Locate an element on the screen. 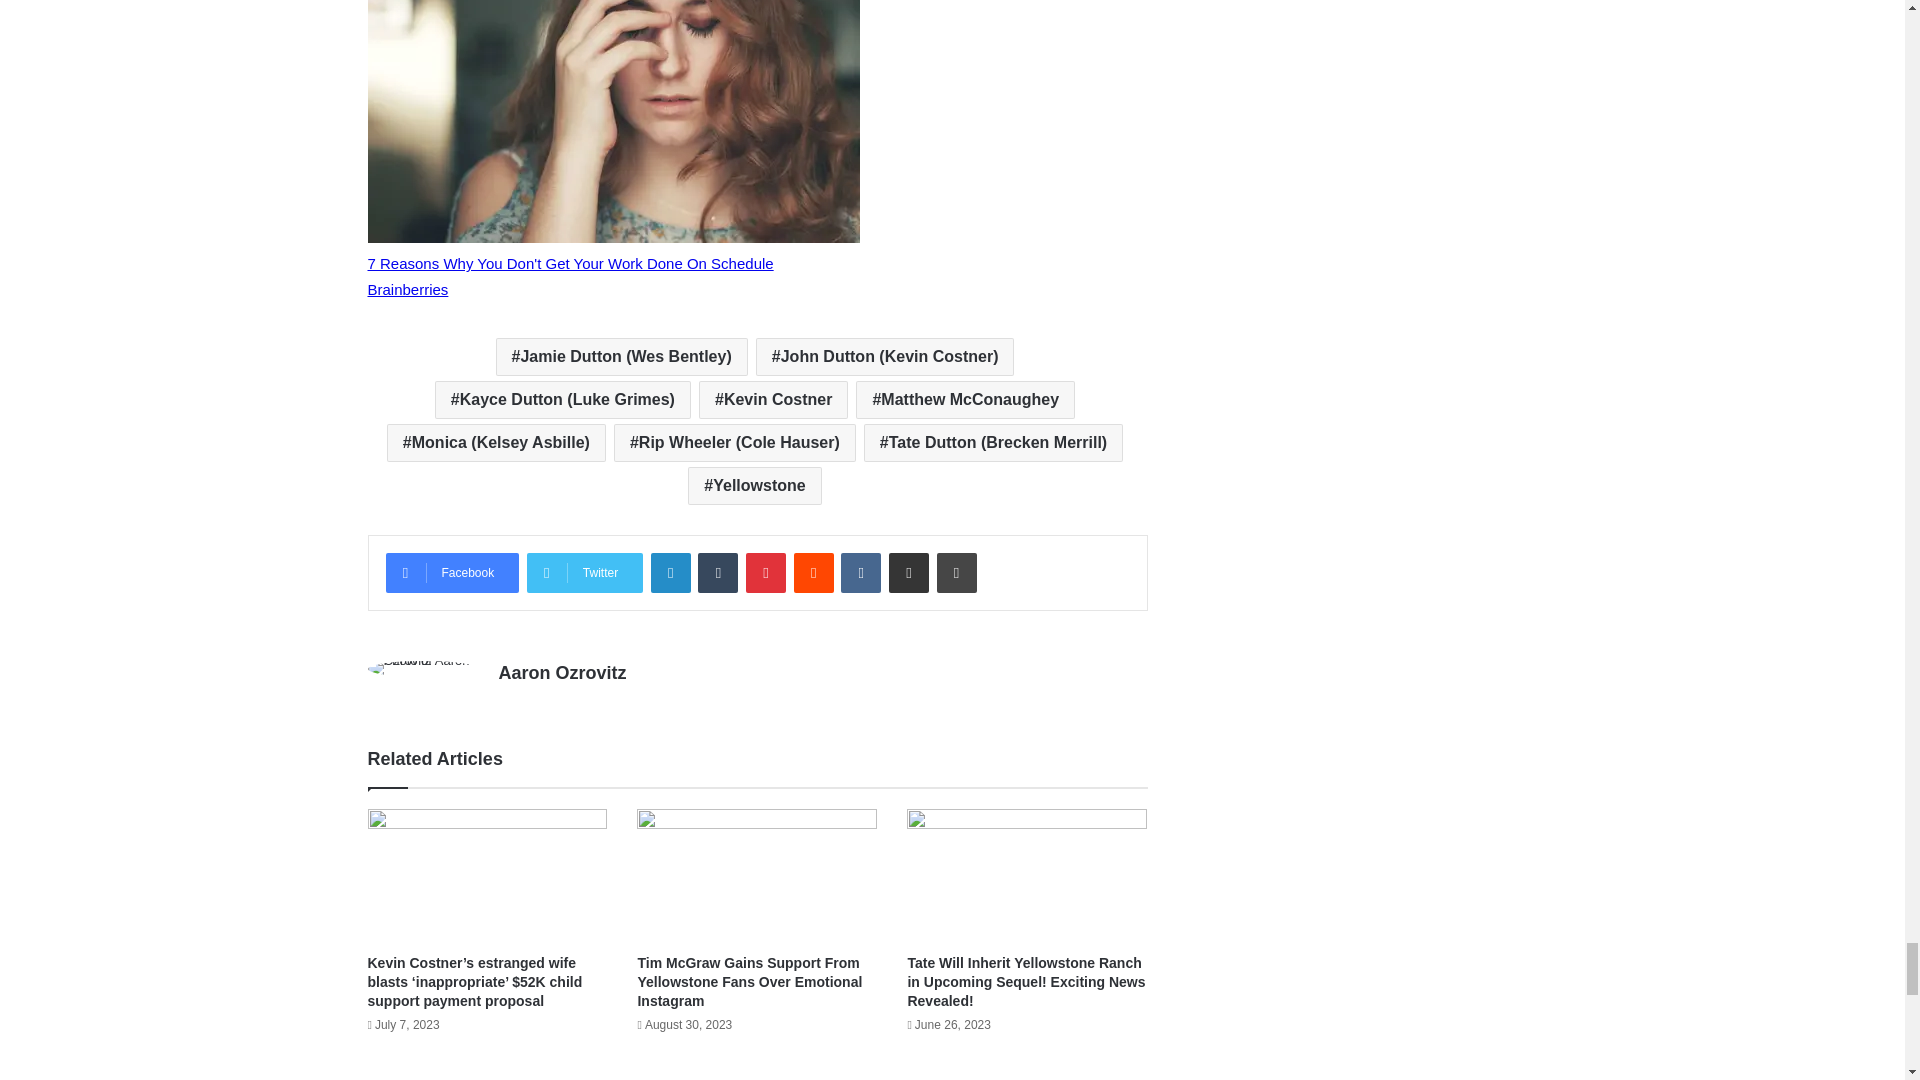  Yellowstone is located at coordinates (754, 486).